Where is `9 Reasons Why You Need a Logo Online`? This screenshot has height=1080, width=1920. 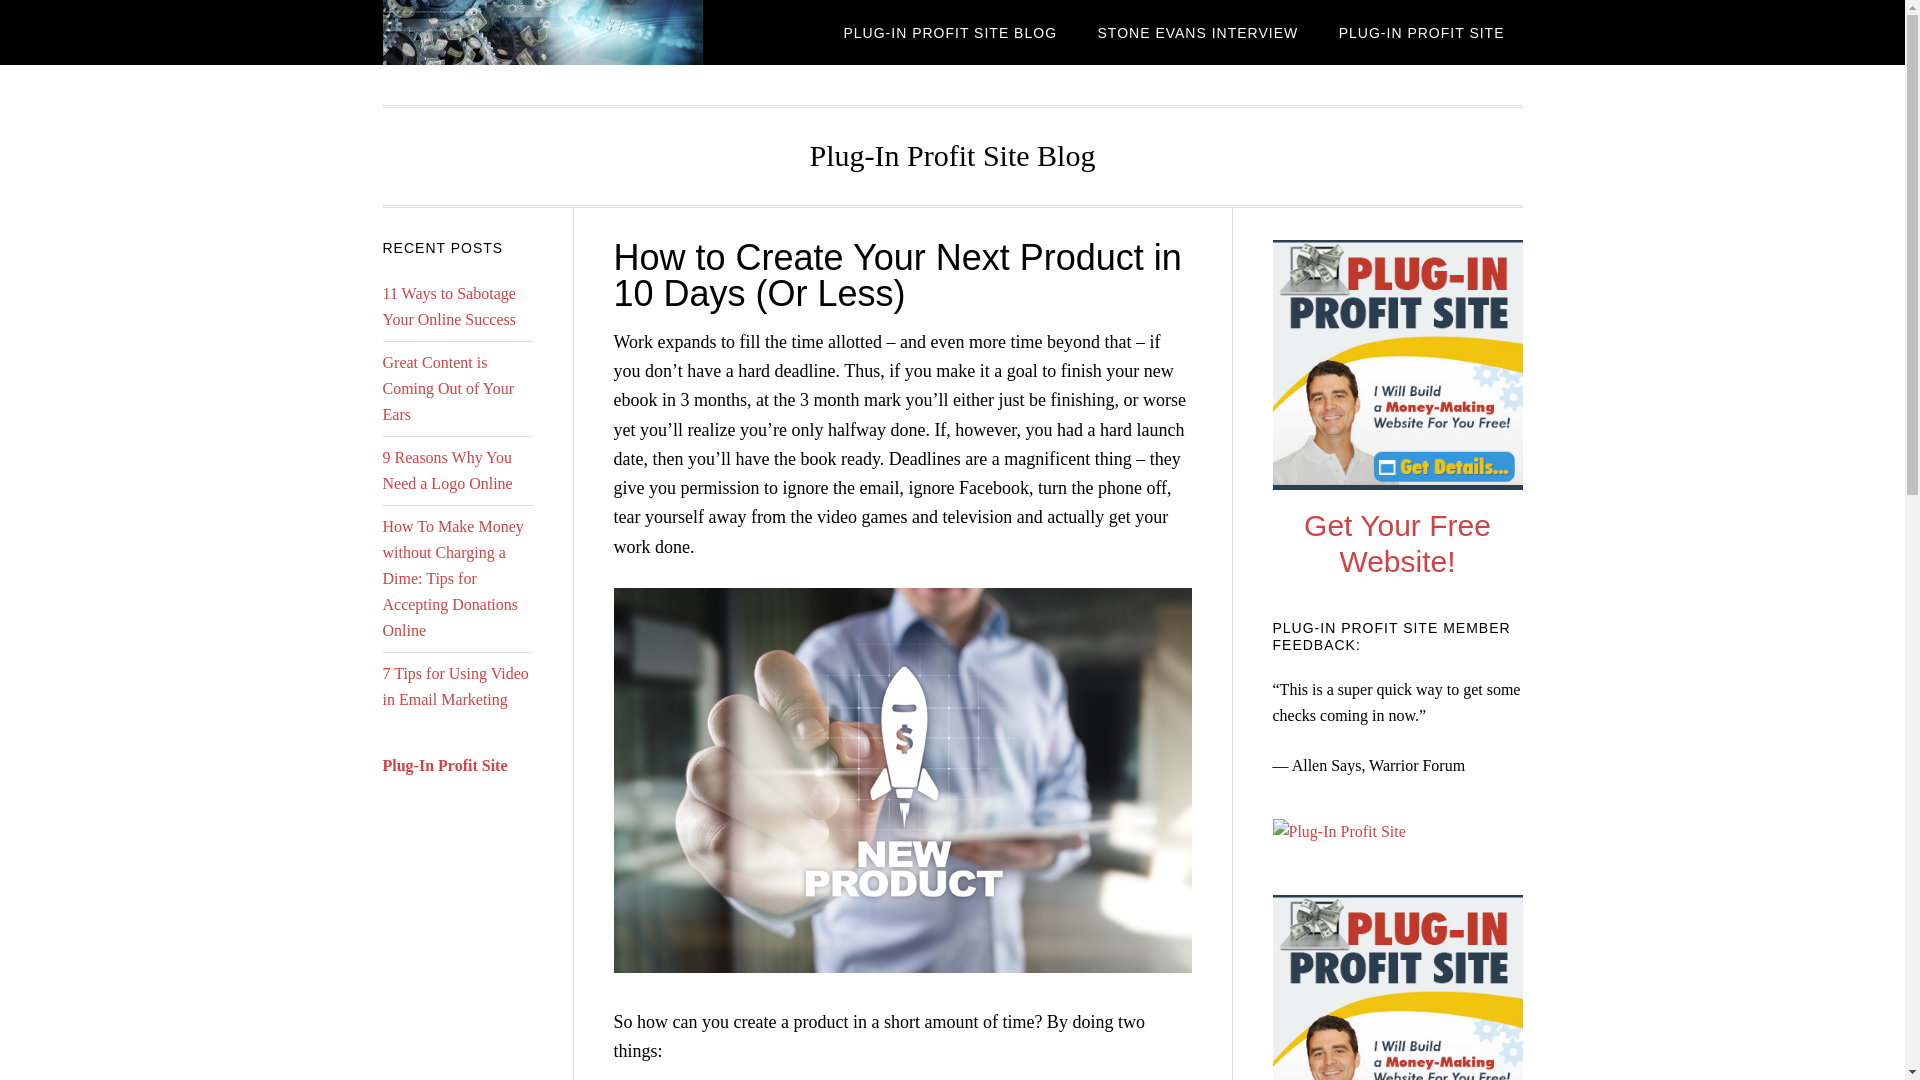 9 Reasons Why You Need a Logo Online is located at coordinates (447, 470).